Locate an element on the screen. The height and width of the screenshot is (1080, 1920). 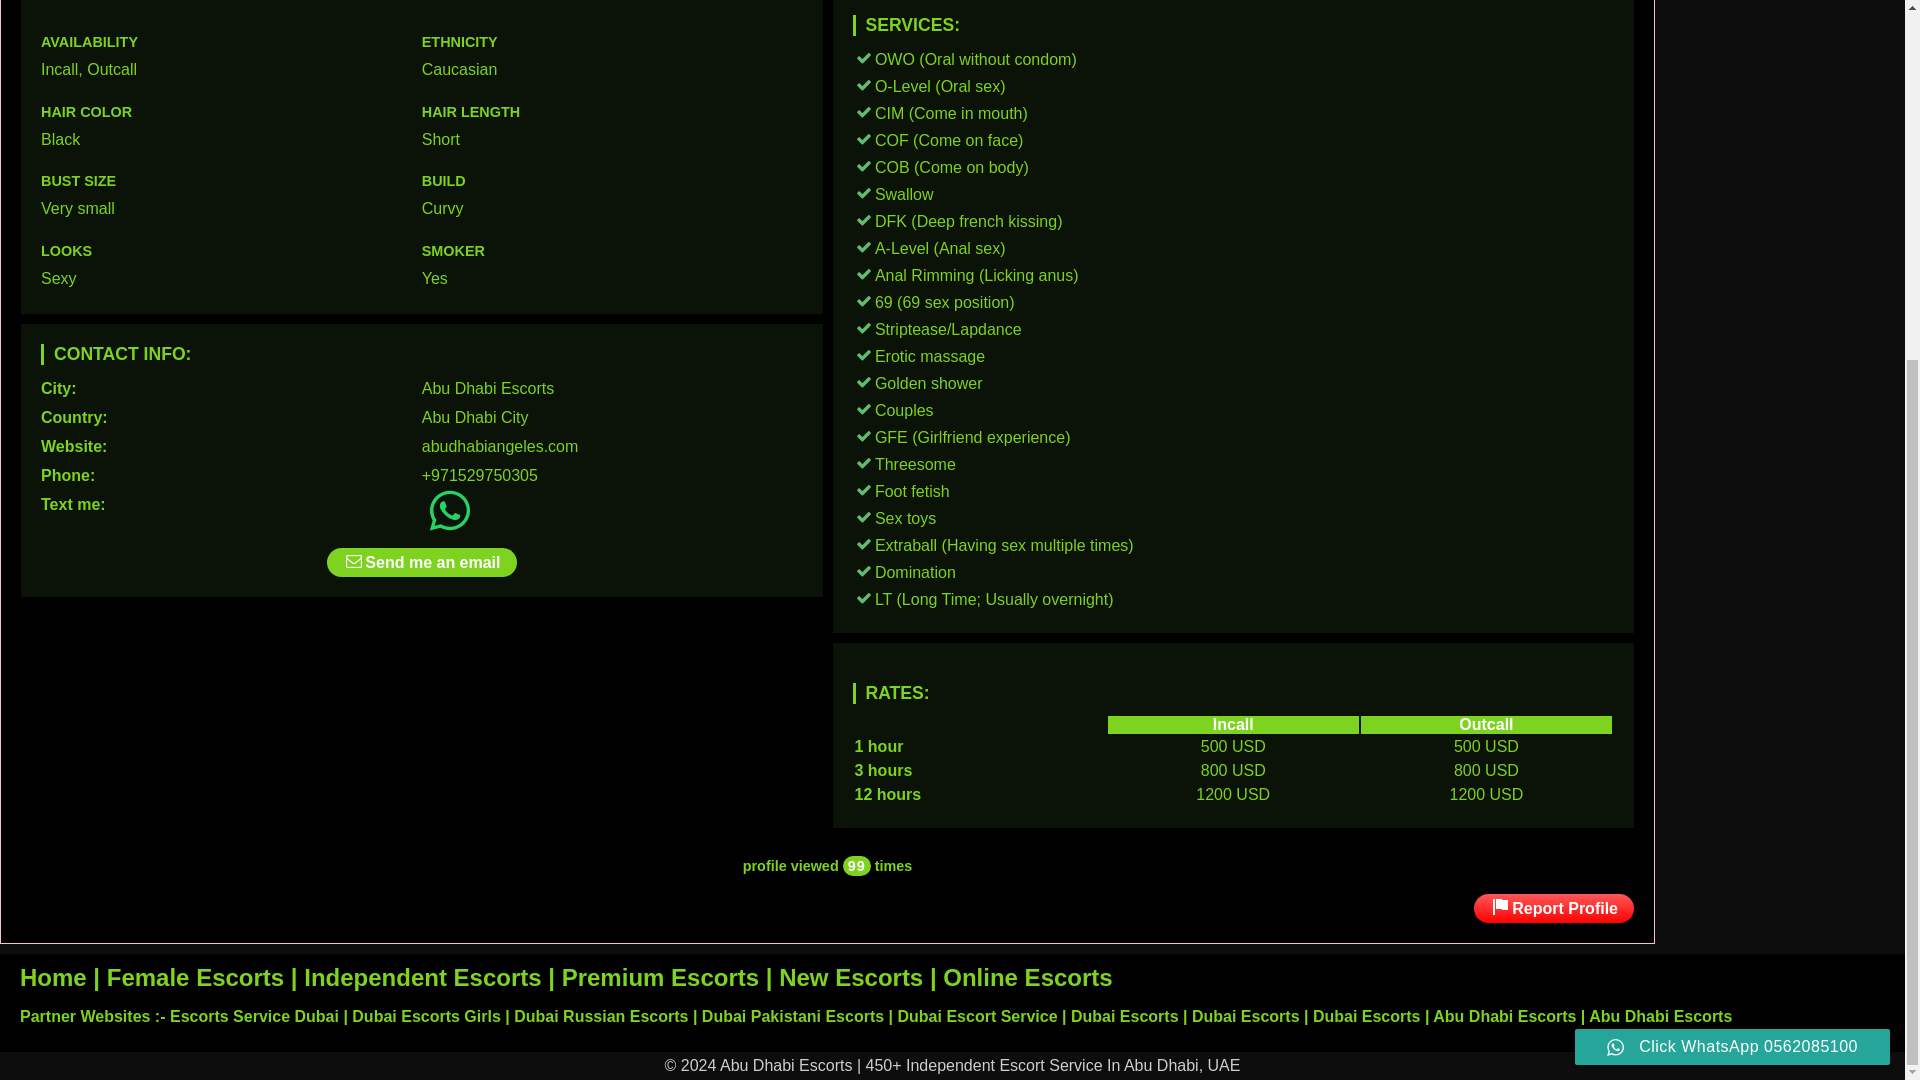
Dubai Escorts is located at coordinates (1366, 1016).